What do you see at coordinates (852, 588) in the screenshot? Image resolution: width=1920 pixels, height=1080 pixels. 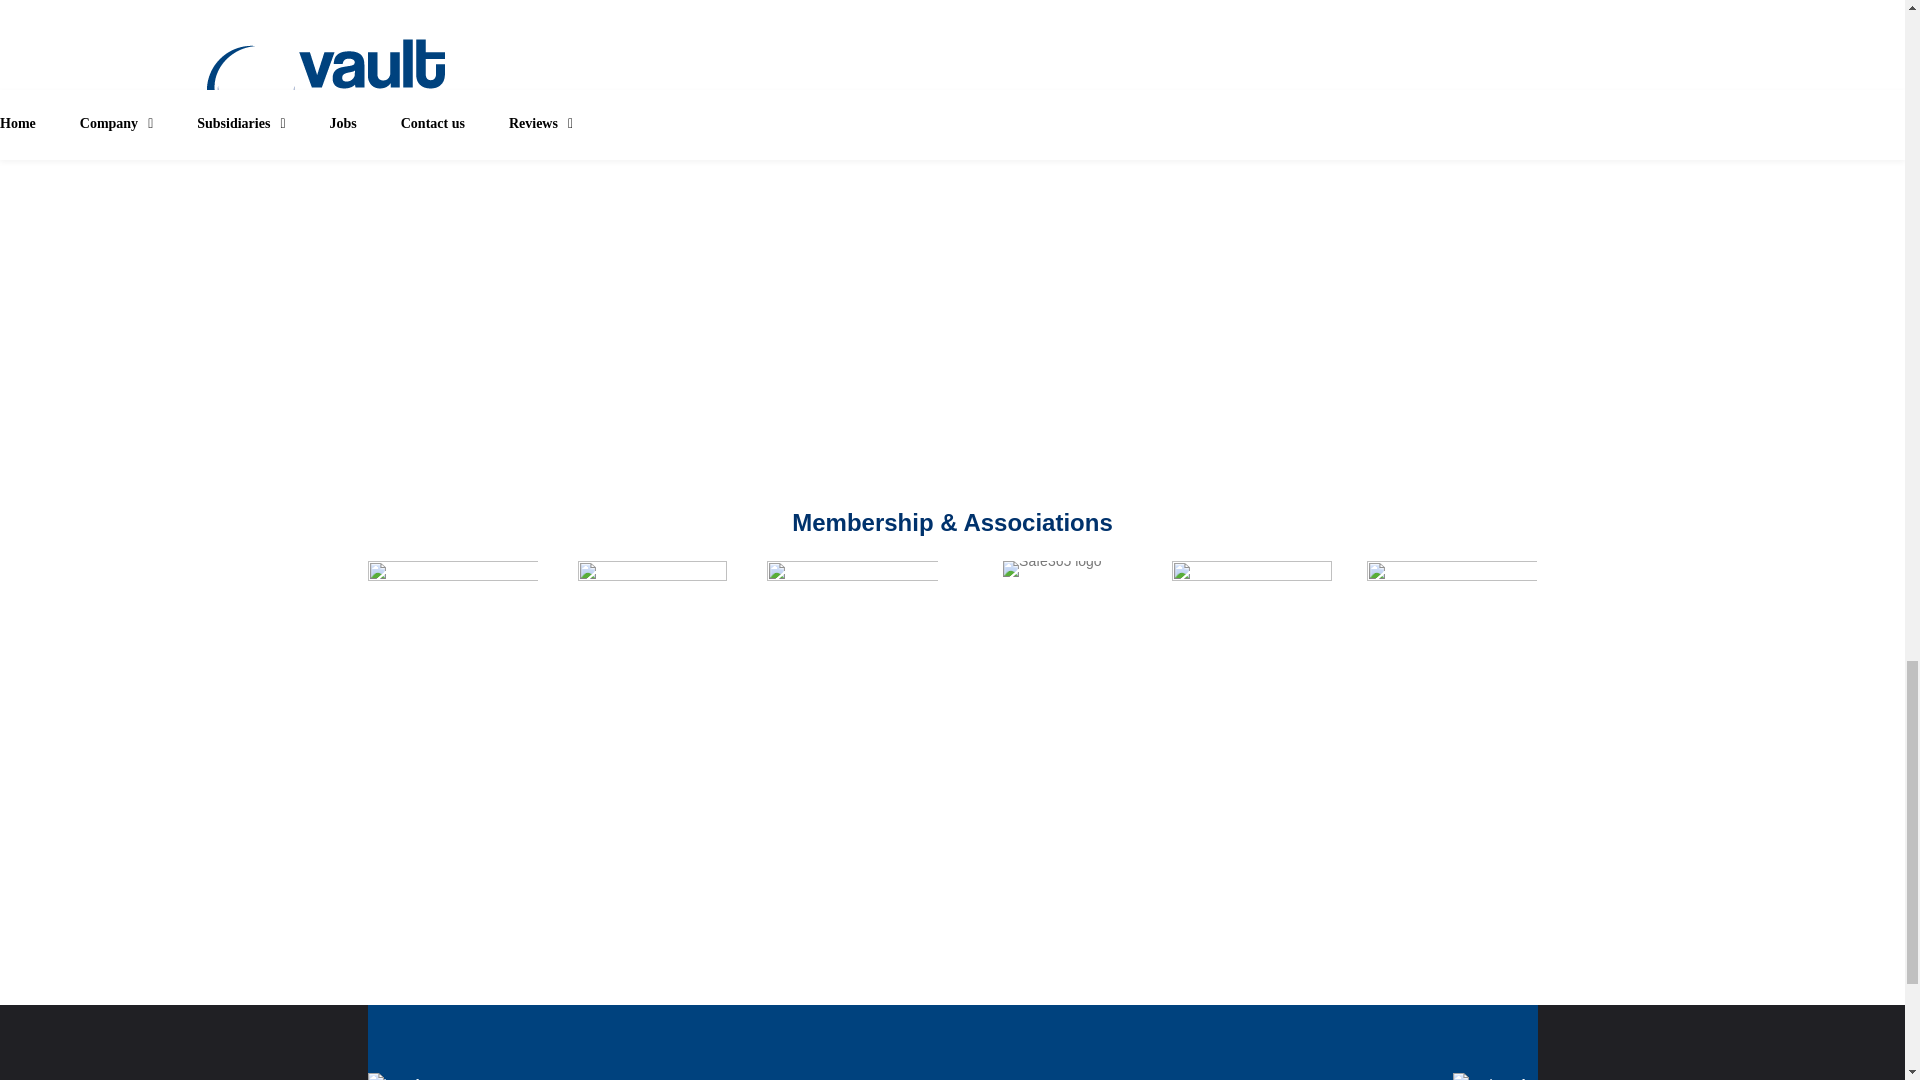 I see `chamber` at bounding box center [852, 588].